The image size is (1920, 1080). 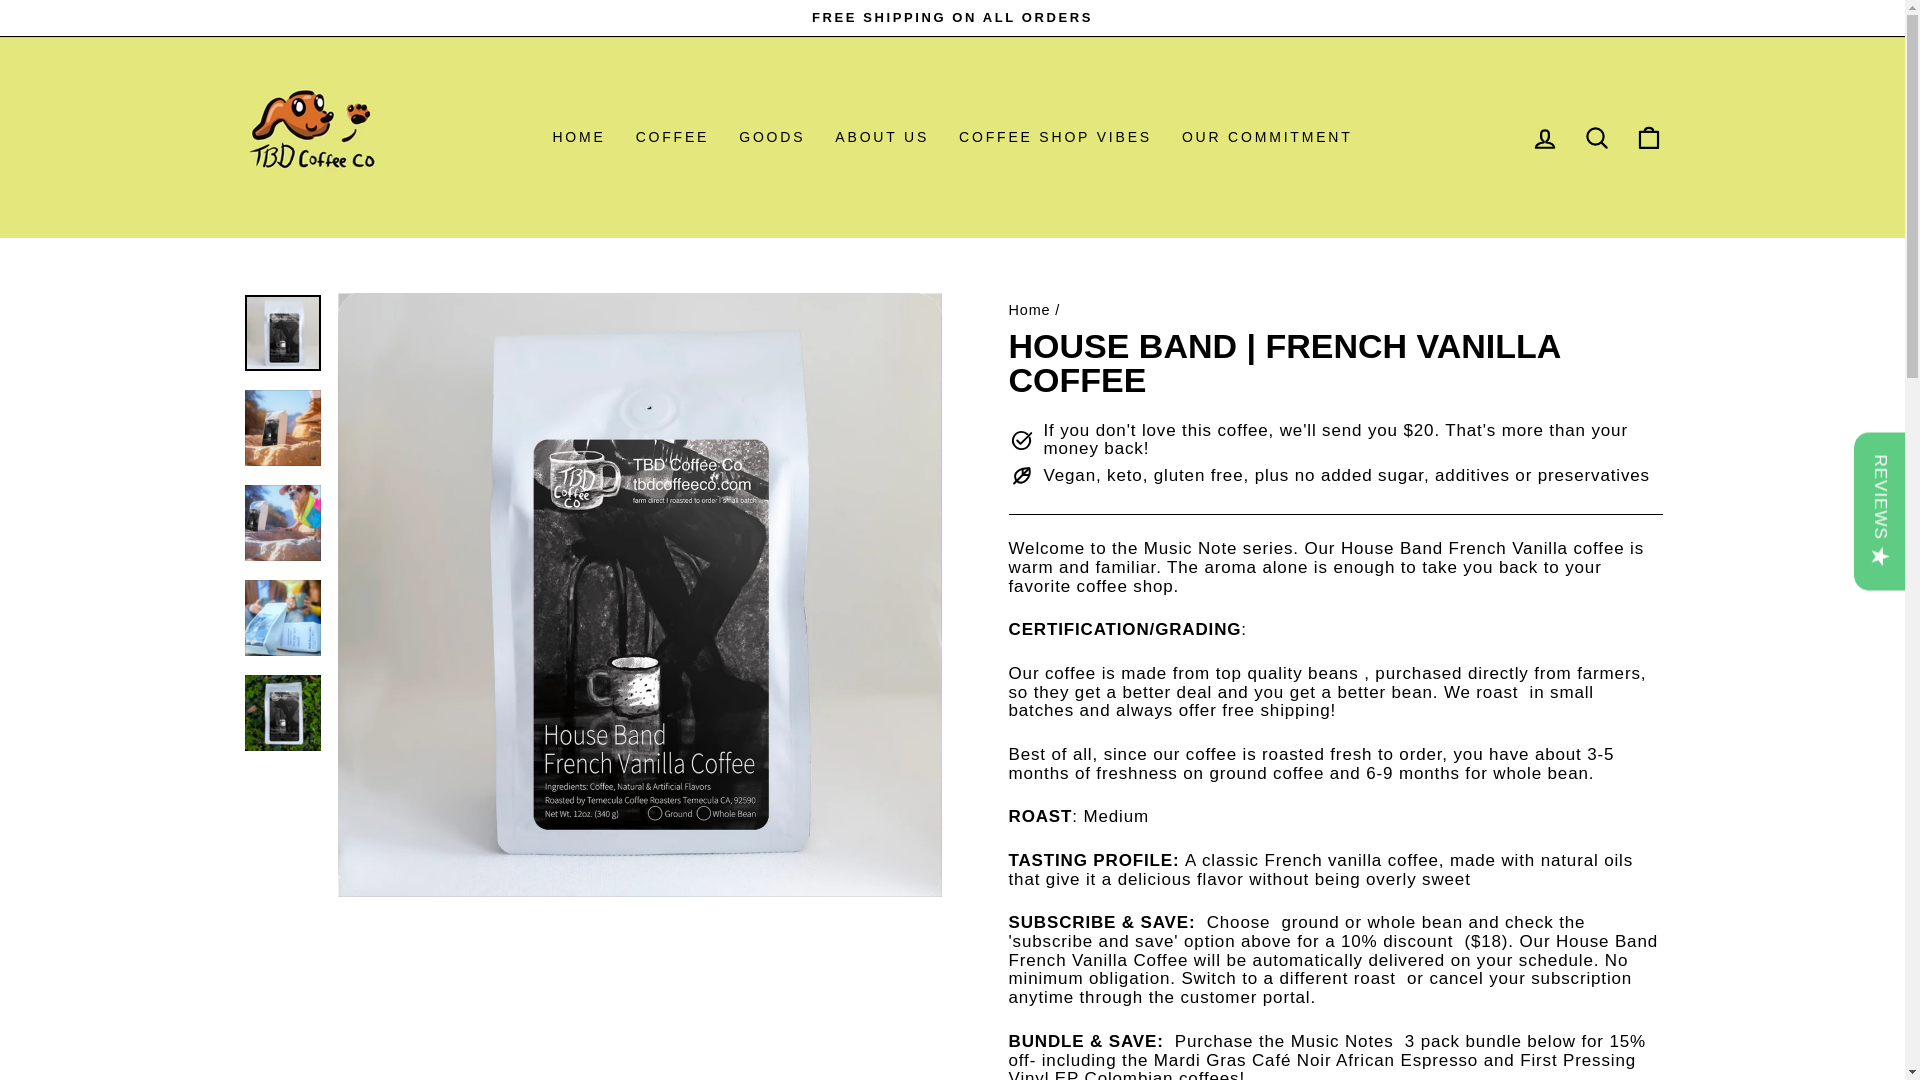 I want to click on OUR COMMITMENT, so click(x=1056, y=138).